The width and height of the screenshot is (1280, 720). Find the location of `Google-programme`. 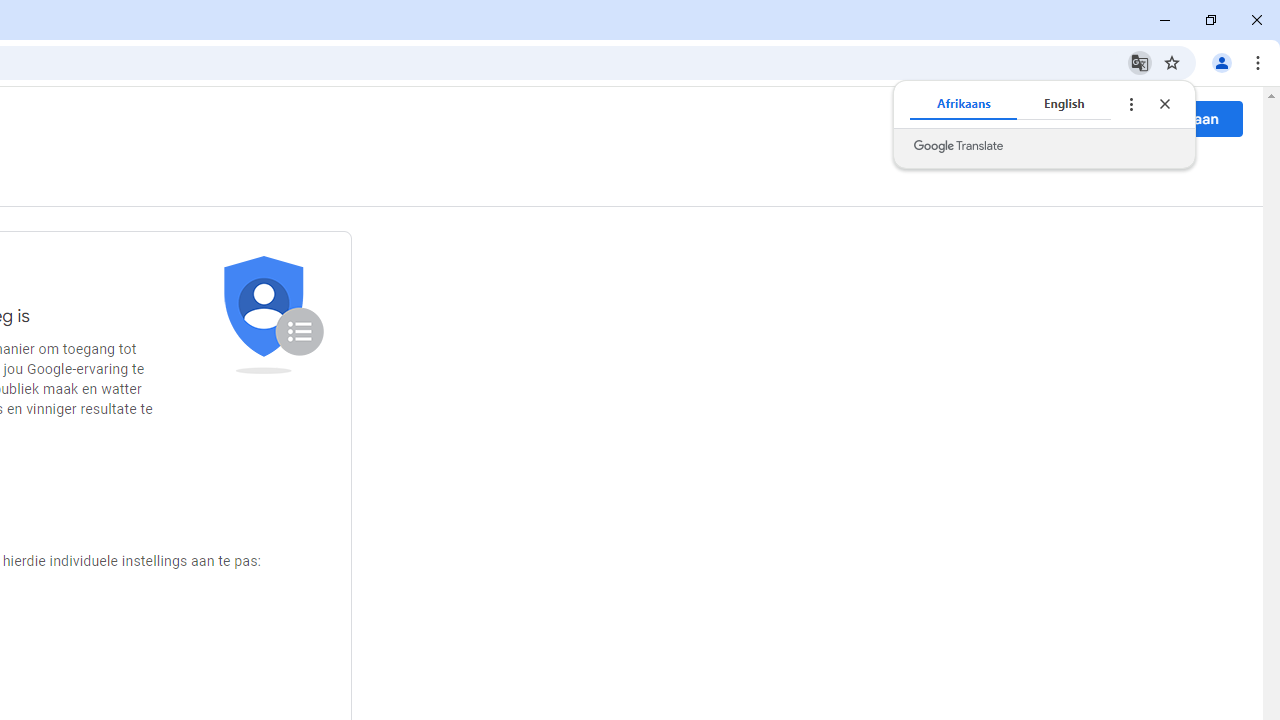

Google-programme is located at coordinates (1100, 118).